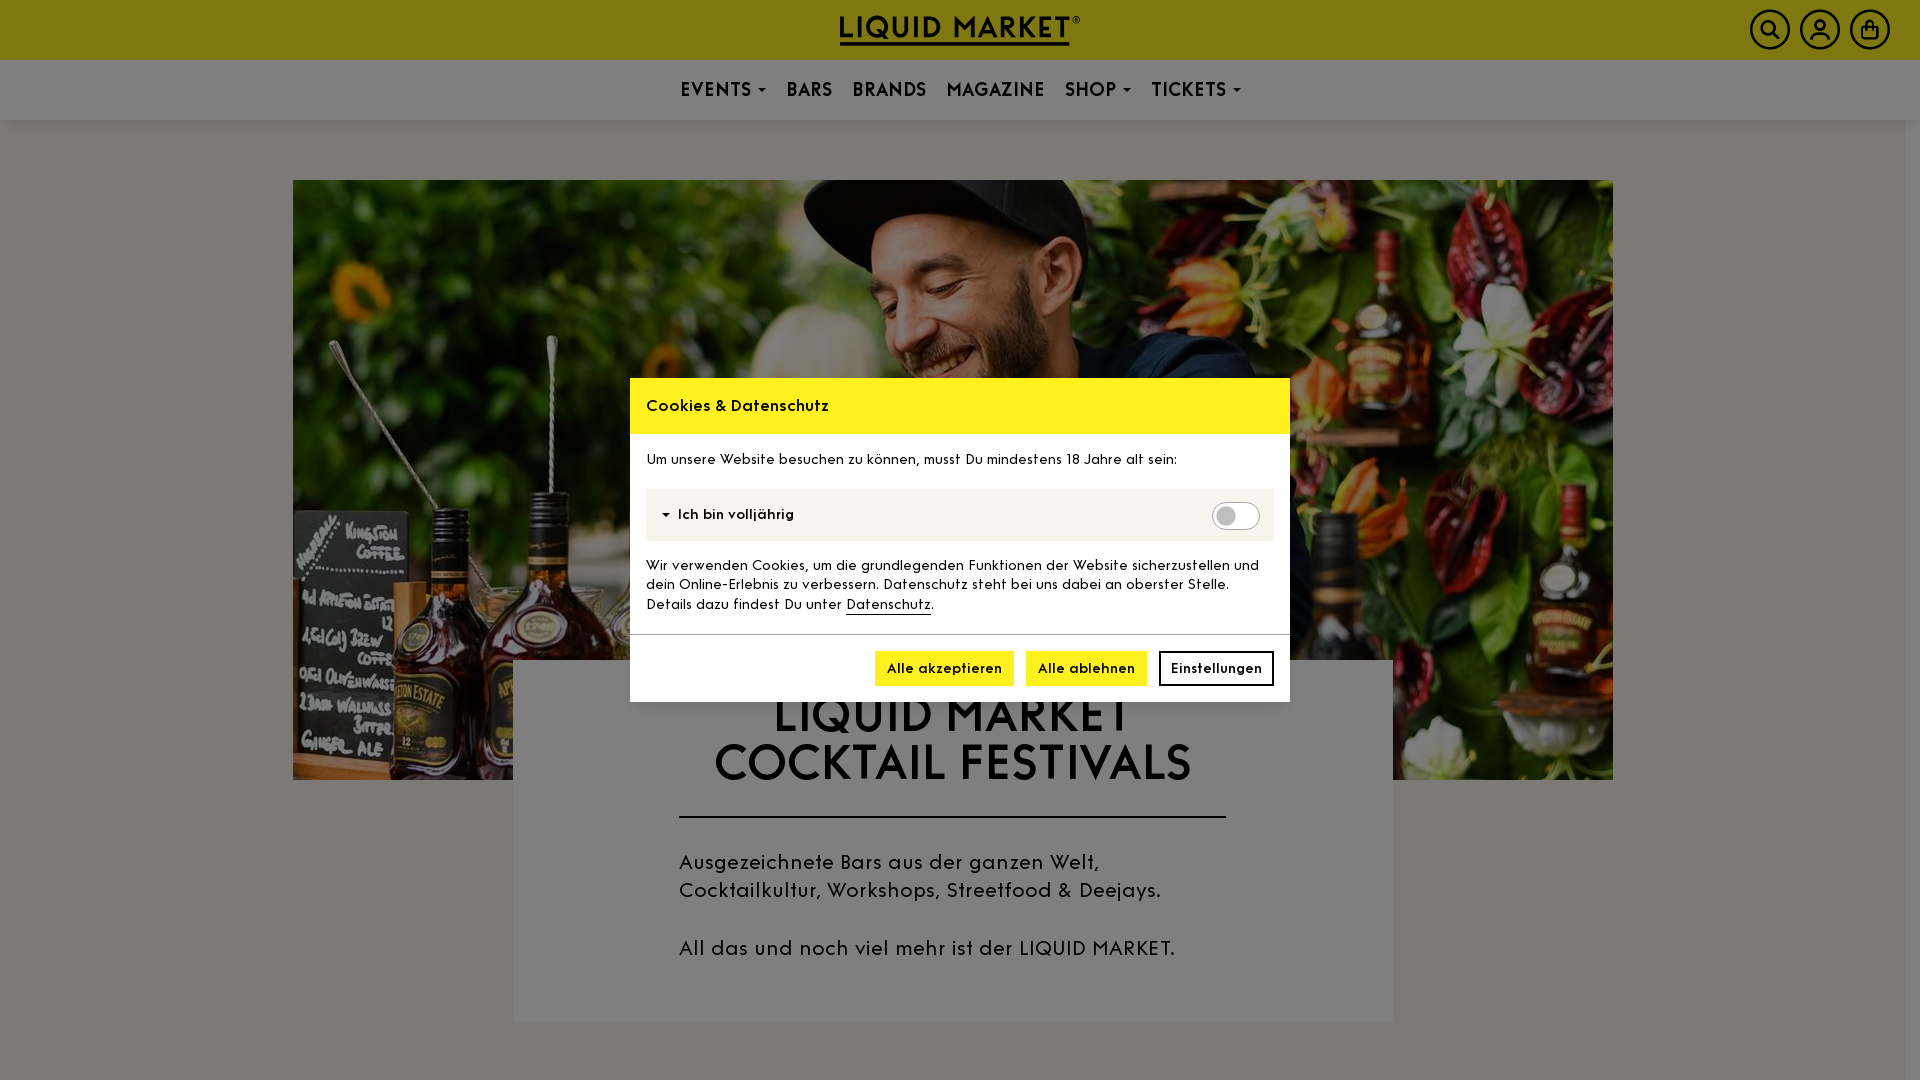 This screenshot has width=1920, height=1080. Describe the element at coordinates (944, 668) in the screenshot. I see `Alle akzeptieren` at that location.